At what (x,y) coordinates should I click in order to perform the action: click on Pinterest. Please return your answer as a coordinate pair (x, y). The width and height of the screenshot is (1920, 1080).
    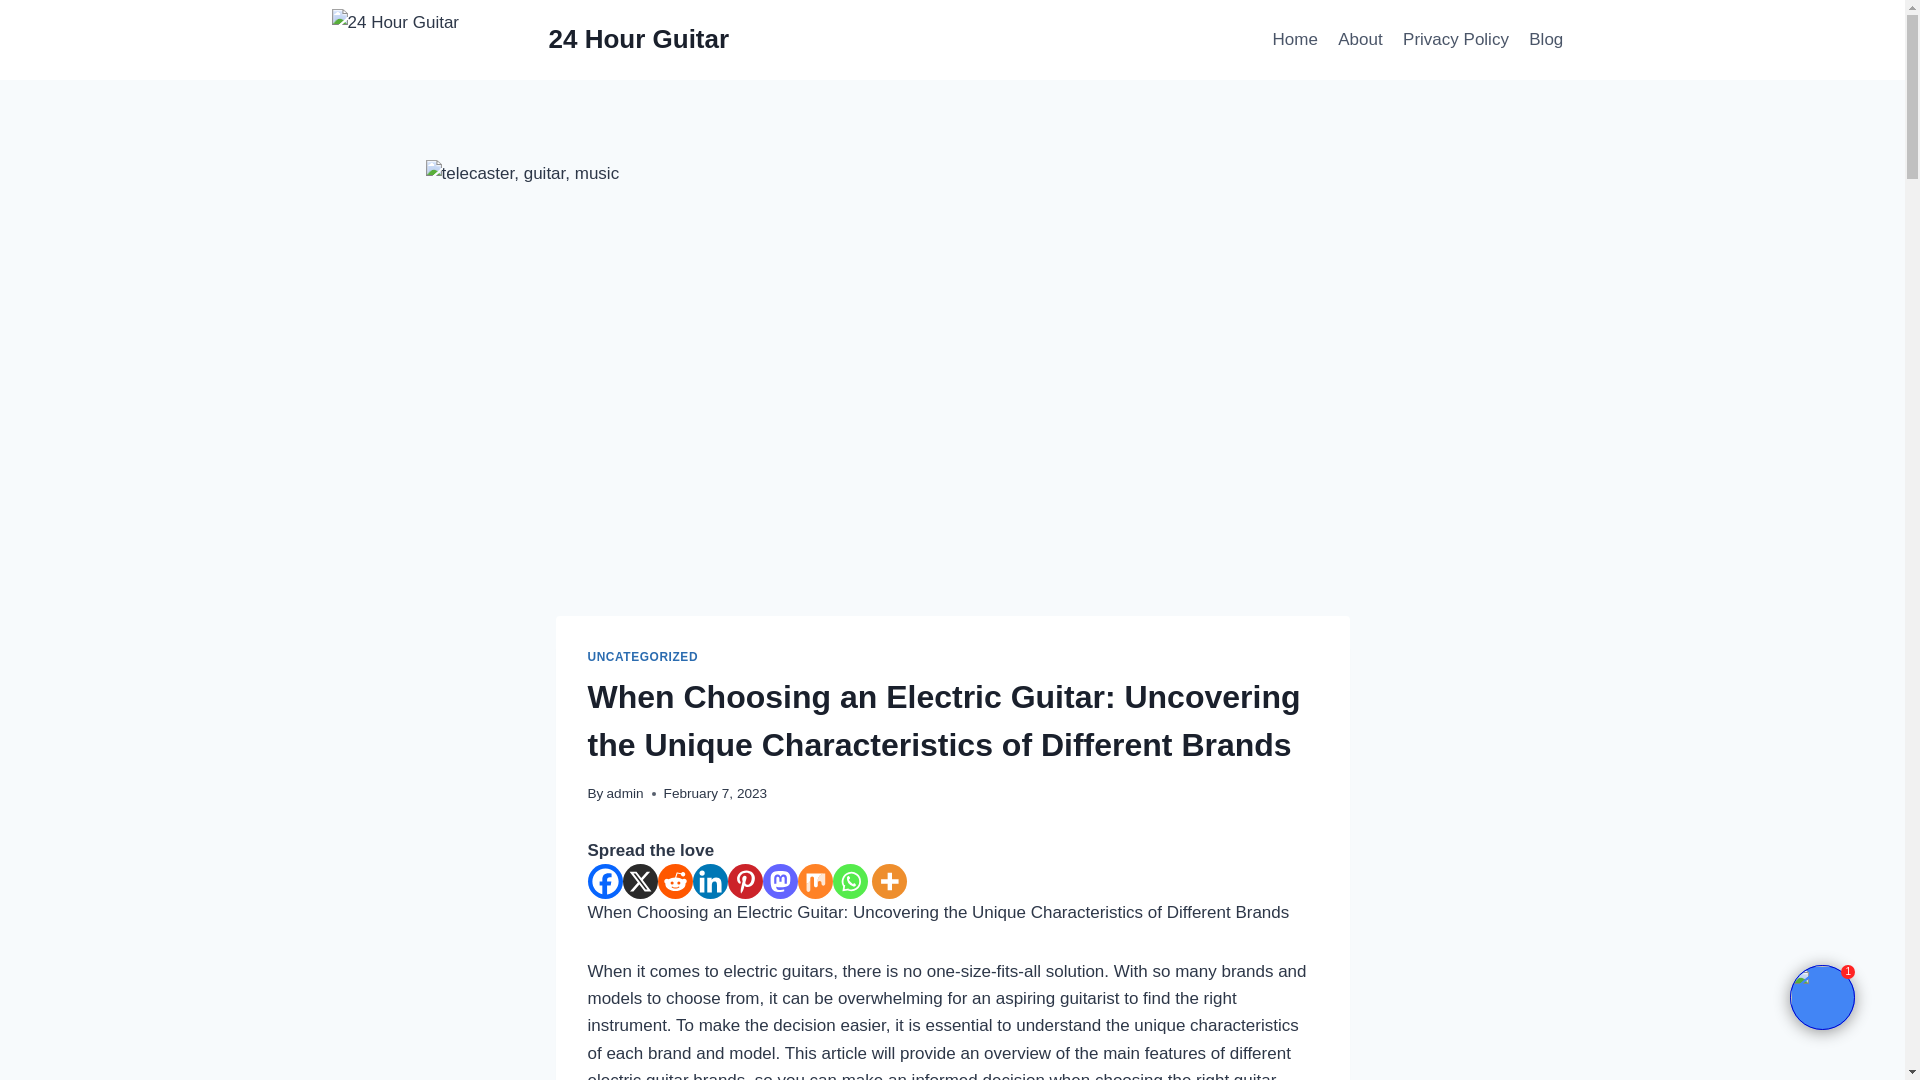
    Looking at the image, I should click on (744, 881).